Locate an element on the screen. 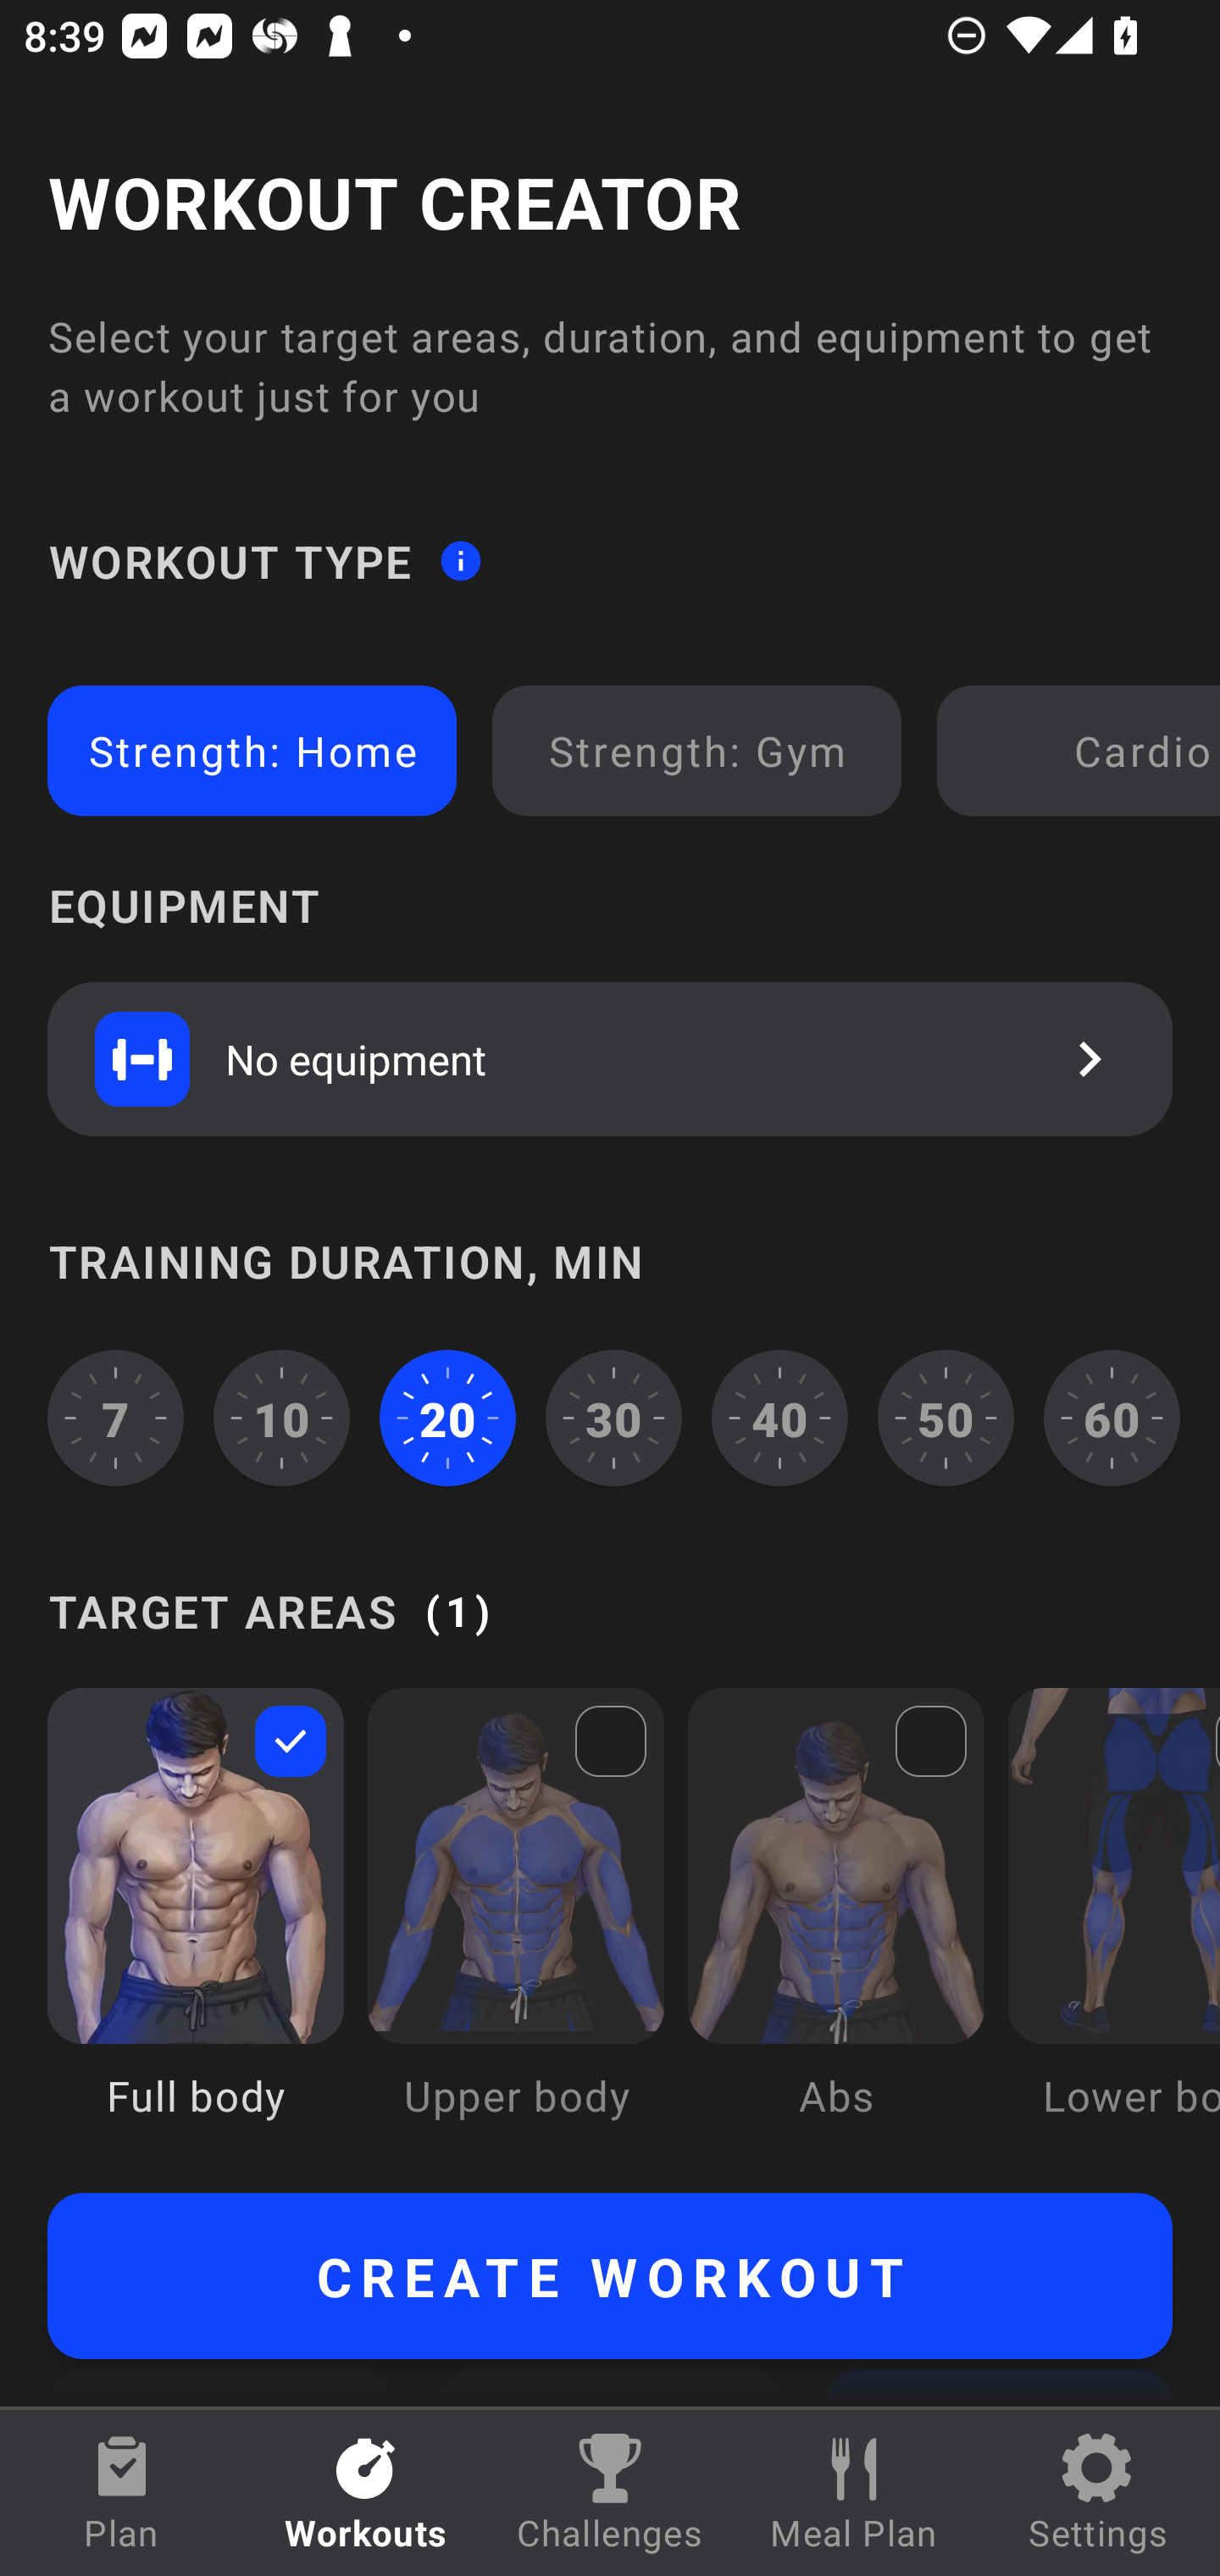 This screenshot has height=2576, width=1220.  Settings  is located at coordinates (1098, 2493).